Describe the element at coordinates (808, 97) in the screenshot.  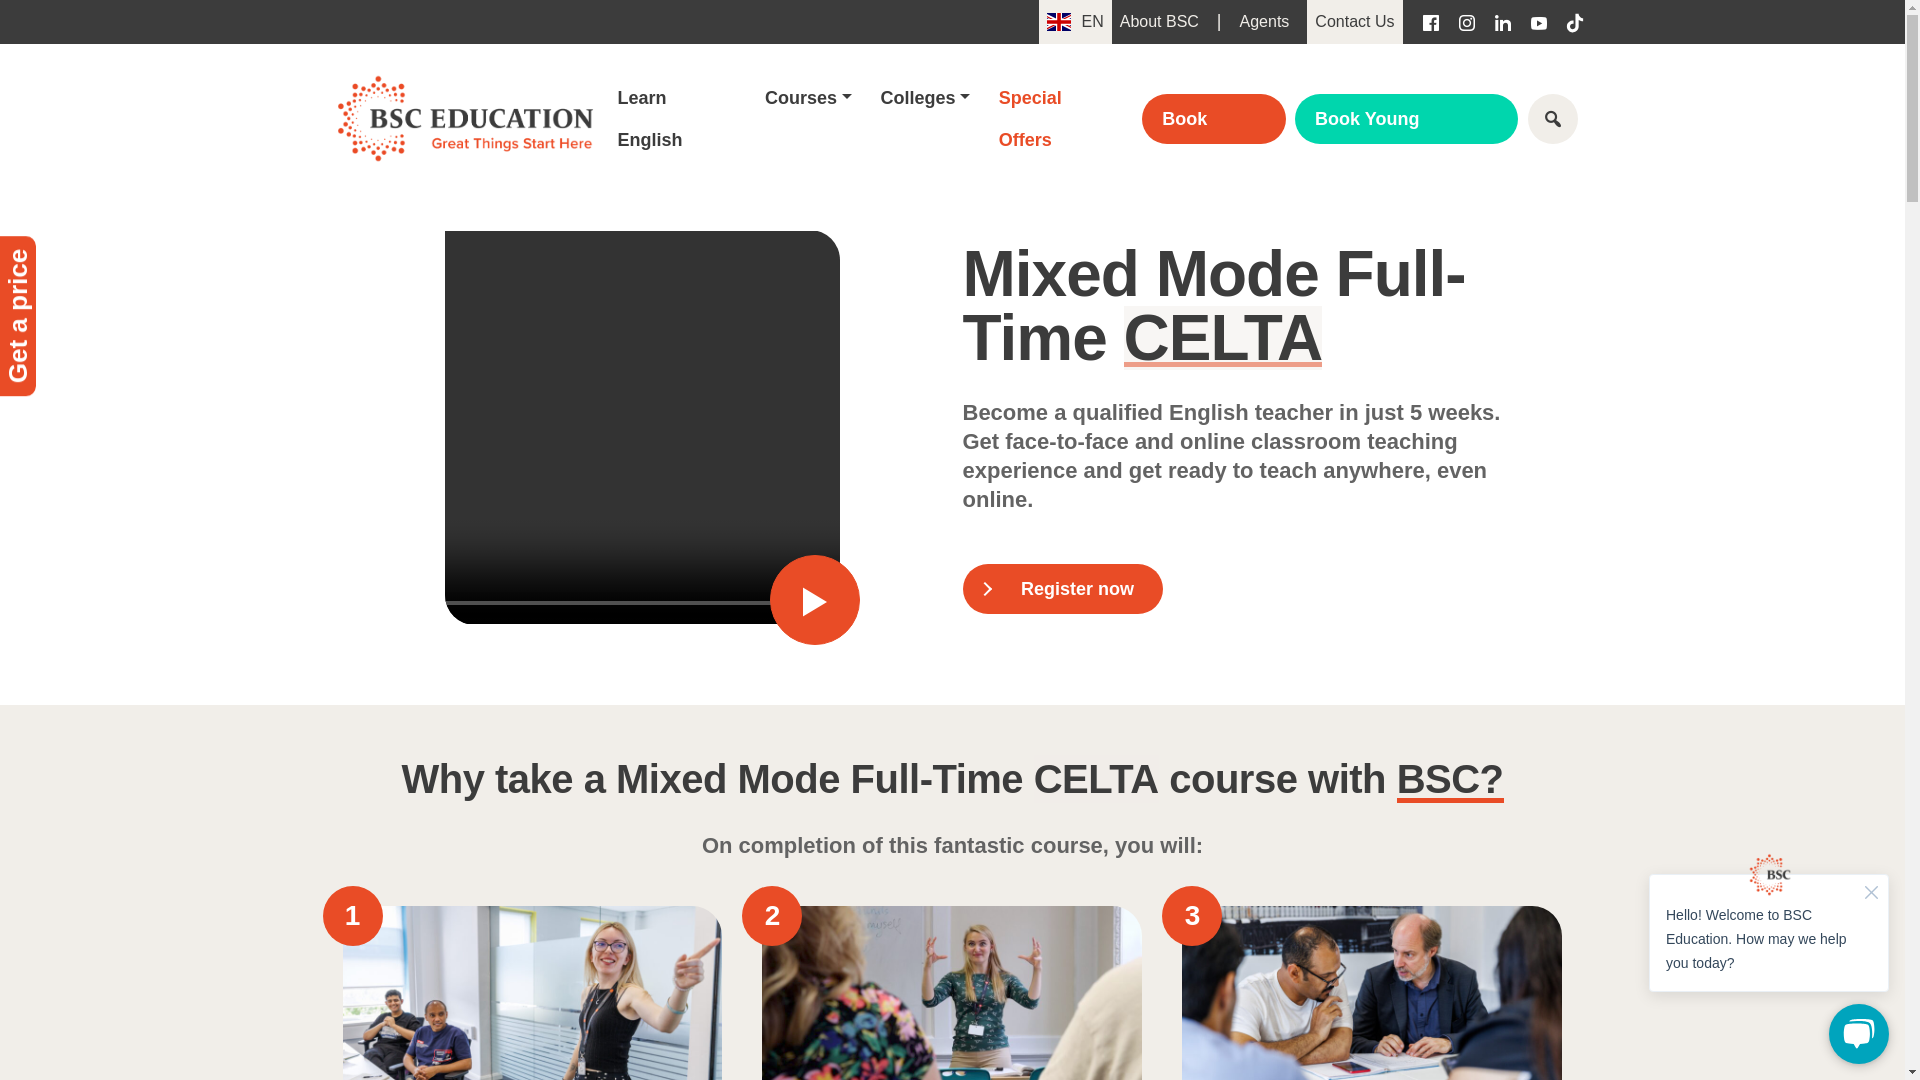
I see `Courses` at that location.